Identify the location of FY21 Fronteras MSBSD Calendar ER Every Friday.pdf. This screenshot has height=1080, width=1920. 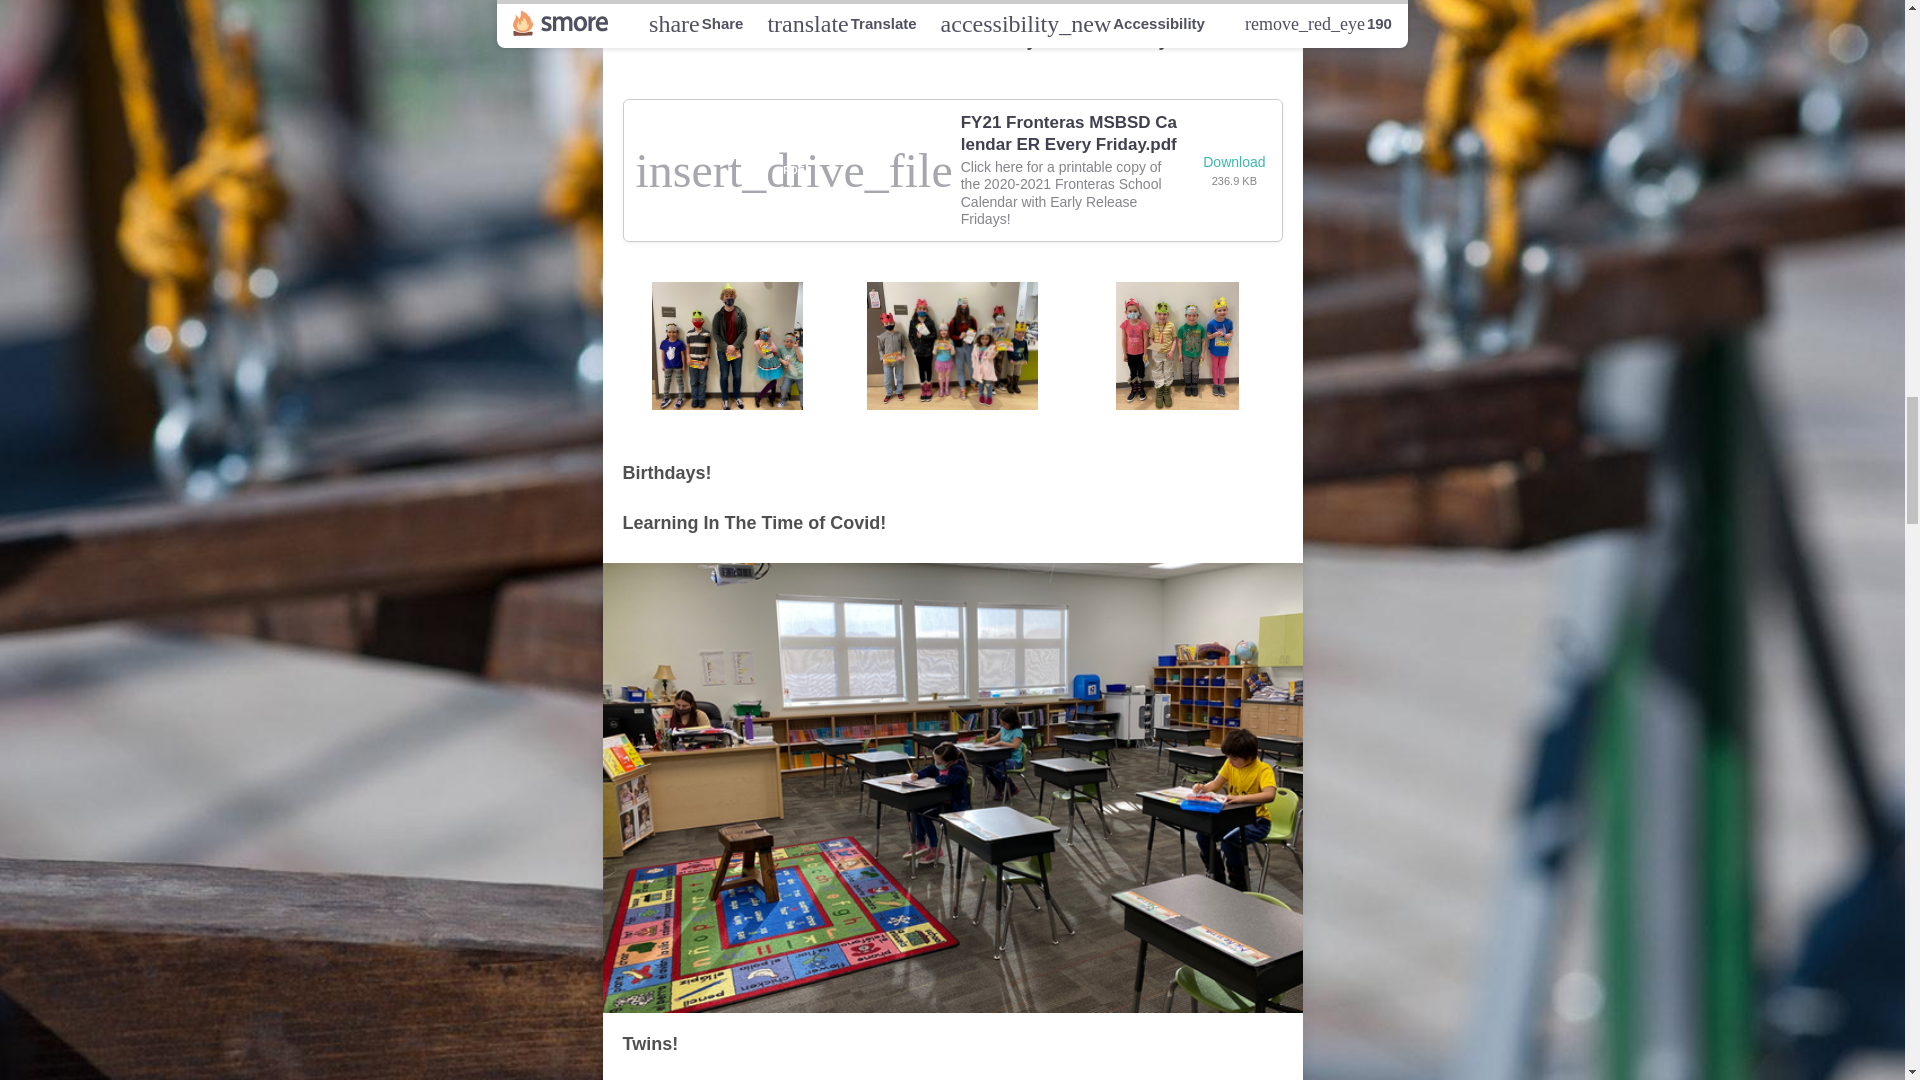
(1070, 134).